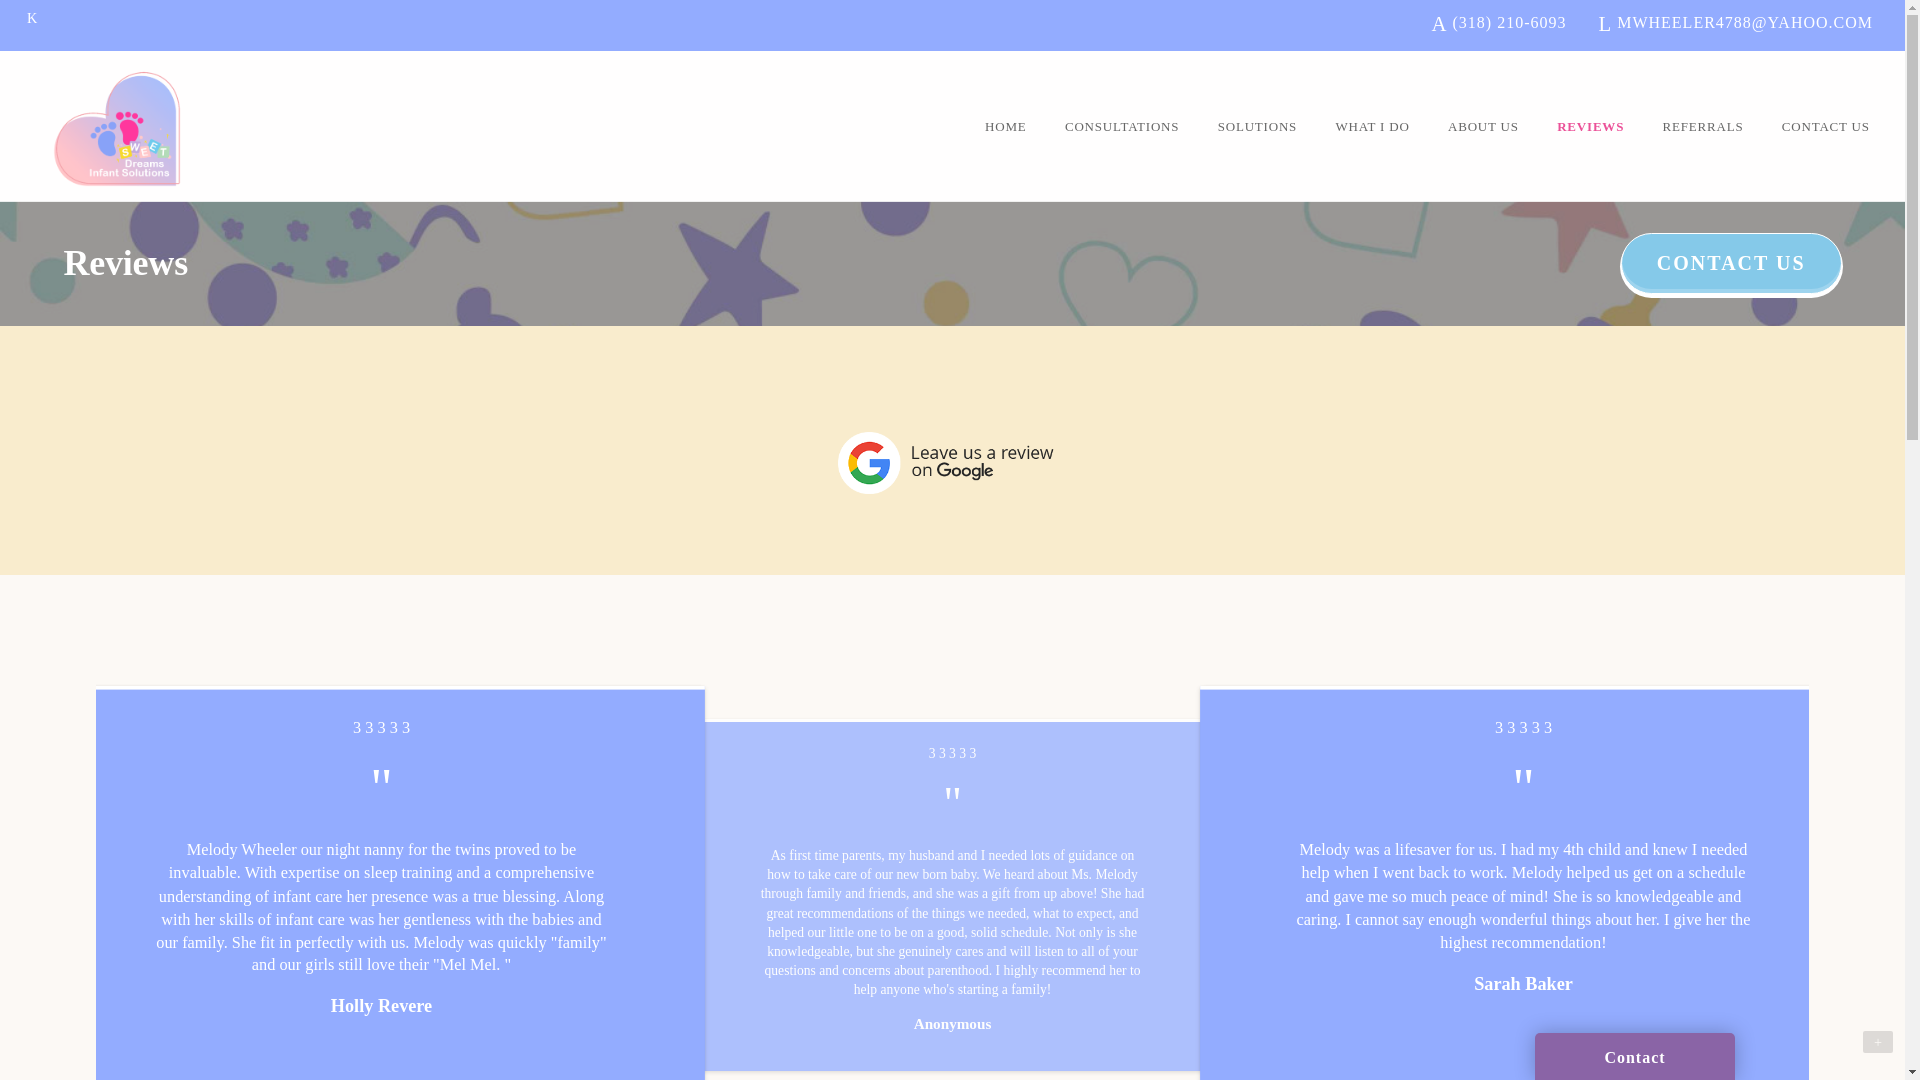 This screenshot has height=1080, width=1920. I want to click on Facebook, so click(32, 18).